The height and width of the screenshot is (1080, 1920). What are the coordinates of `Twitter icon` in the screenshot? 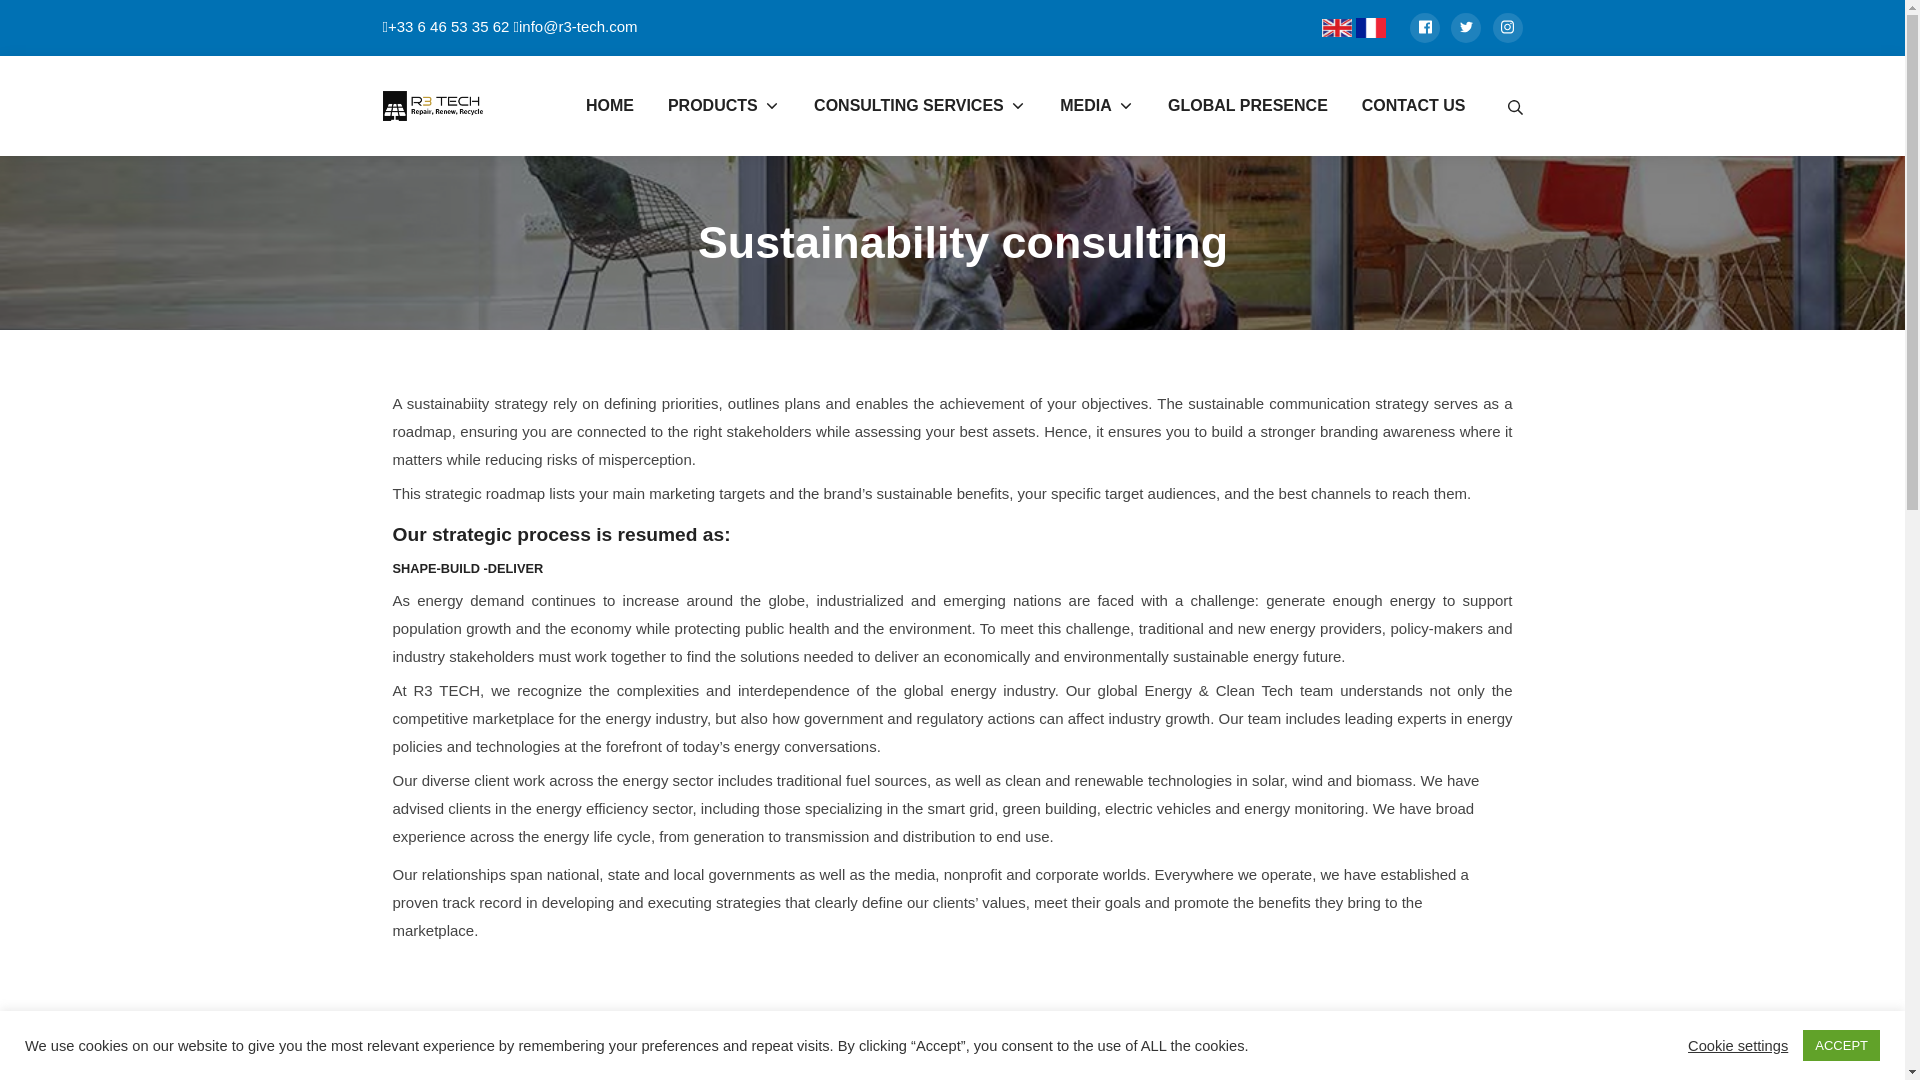 It's located at (1466, 28).